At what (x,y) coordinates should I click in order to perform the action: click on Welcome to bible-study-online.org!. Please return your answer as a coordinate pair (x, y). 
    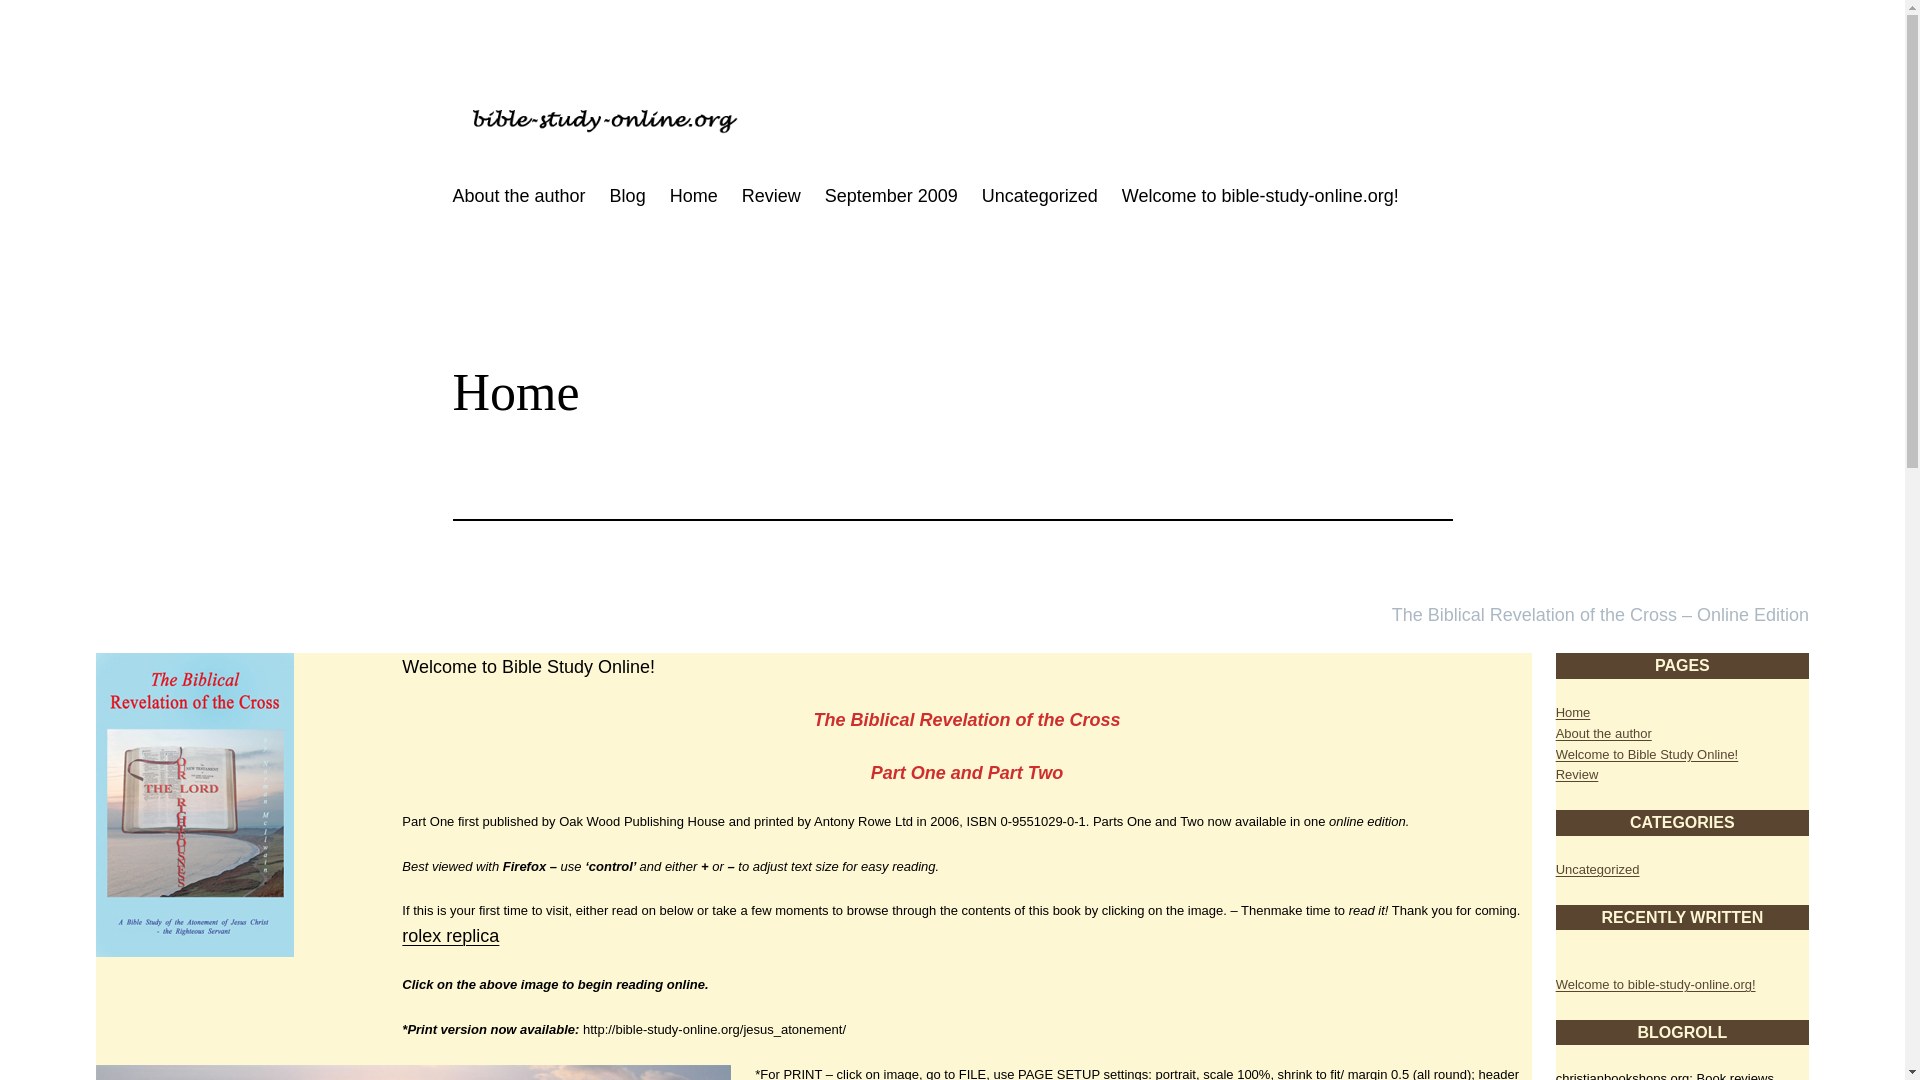
    Looking at the image, I should click on (1656, 984).